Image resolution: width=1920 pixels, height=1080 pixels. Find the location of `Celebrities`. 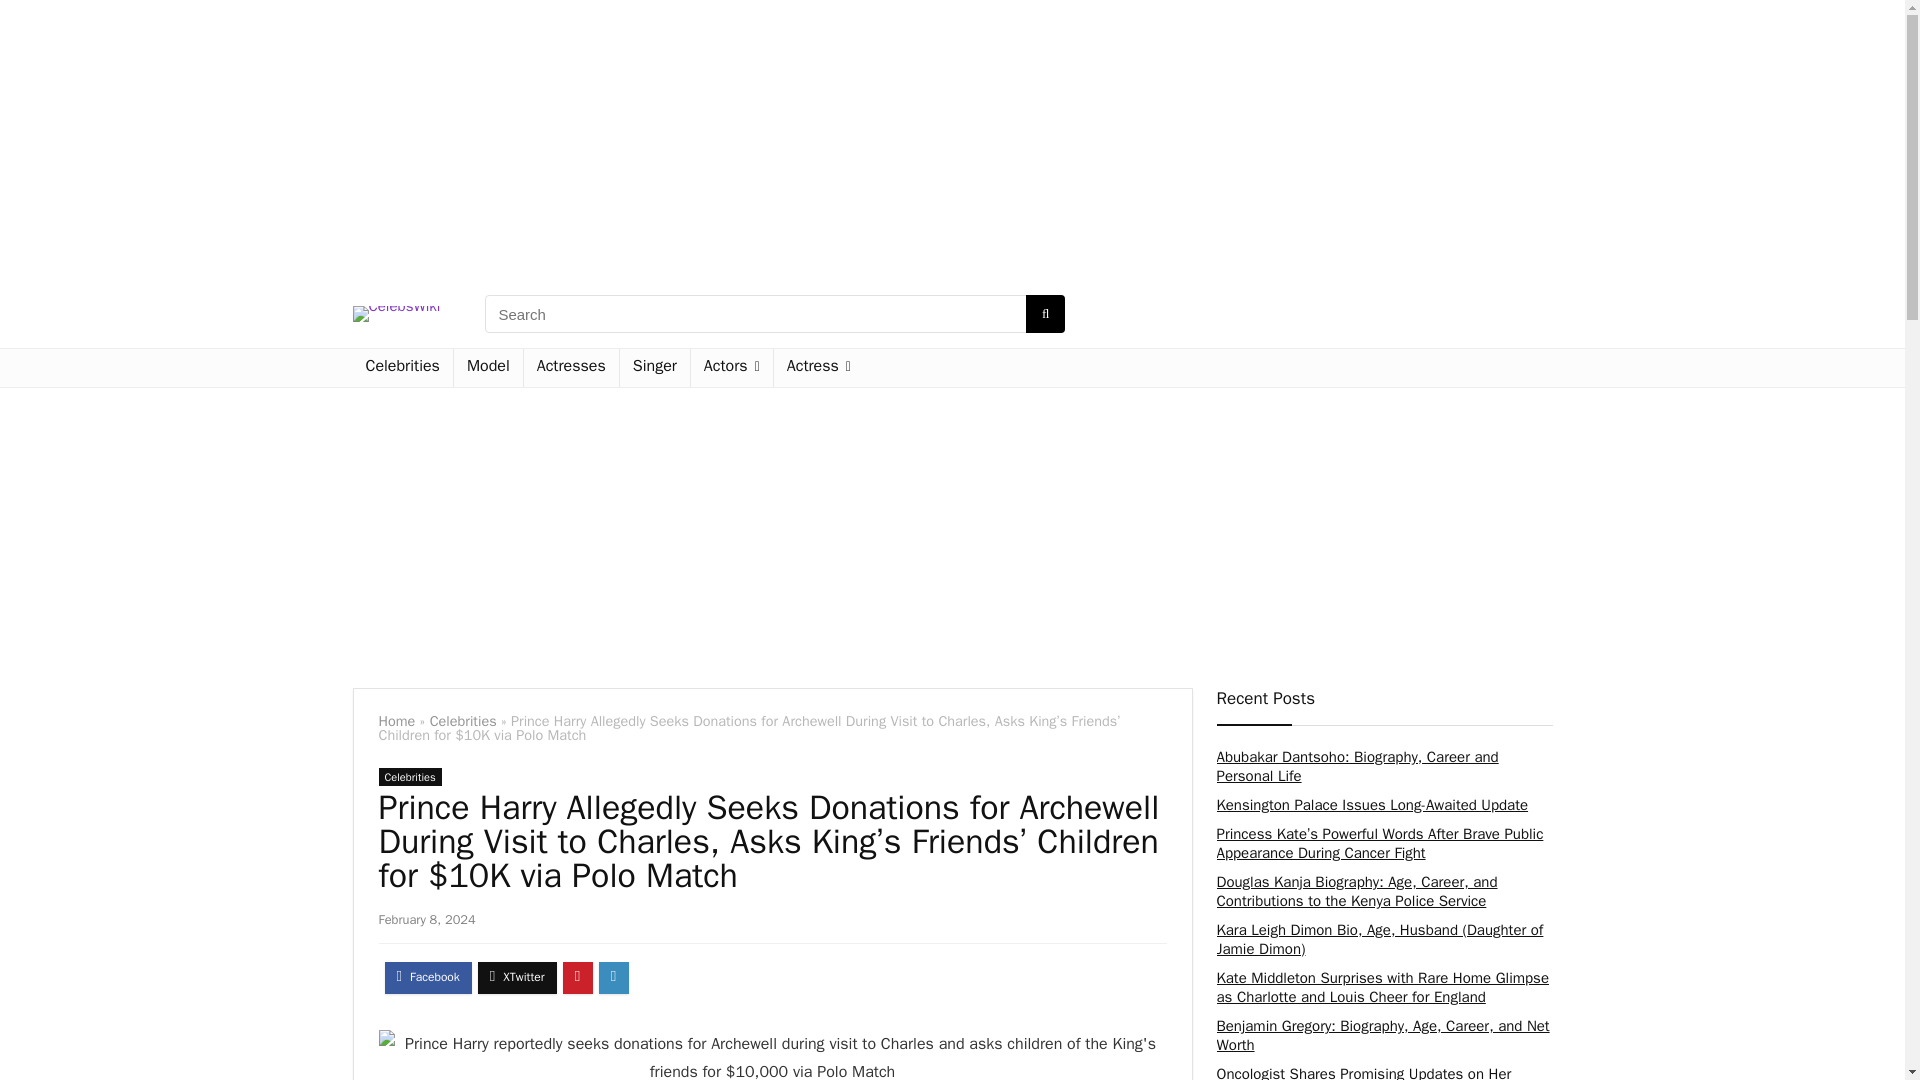

Celebrities is located at coordinates (410, 776).